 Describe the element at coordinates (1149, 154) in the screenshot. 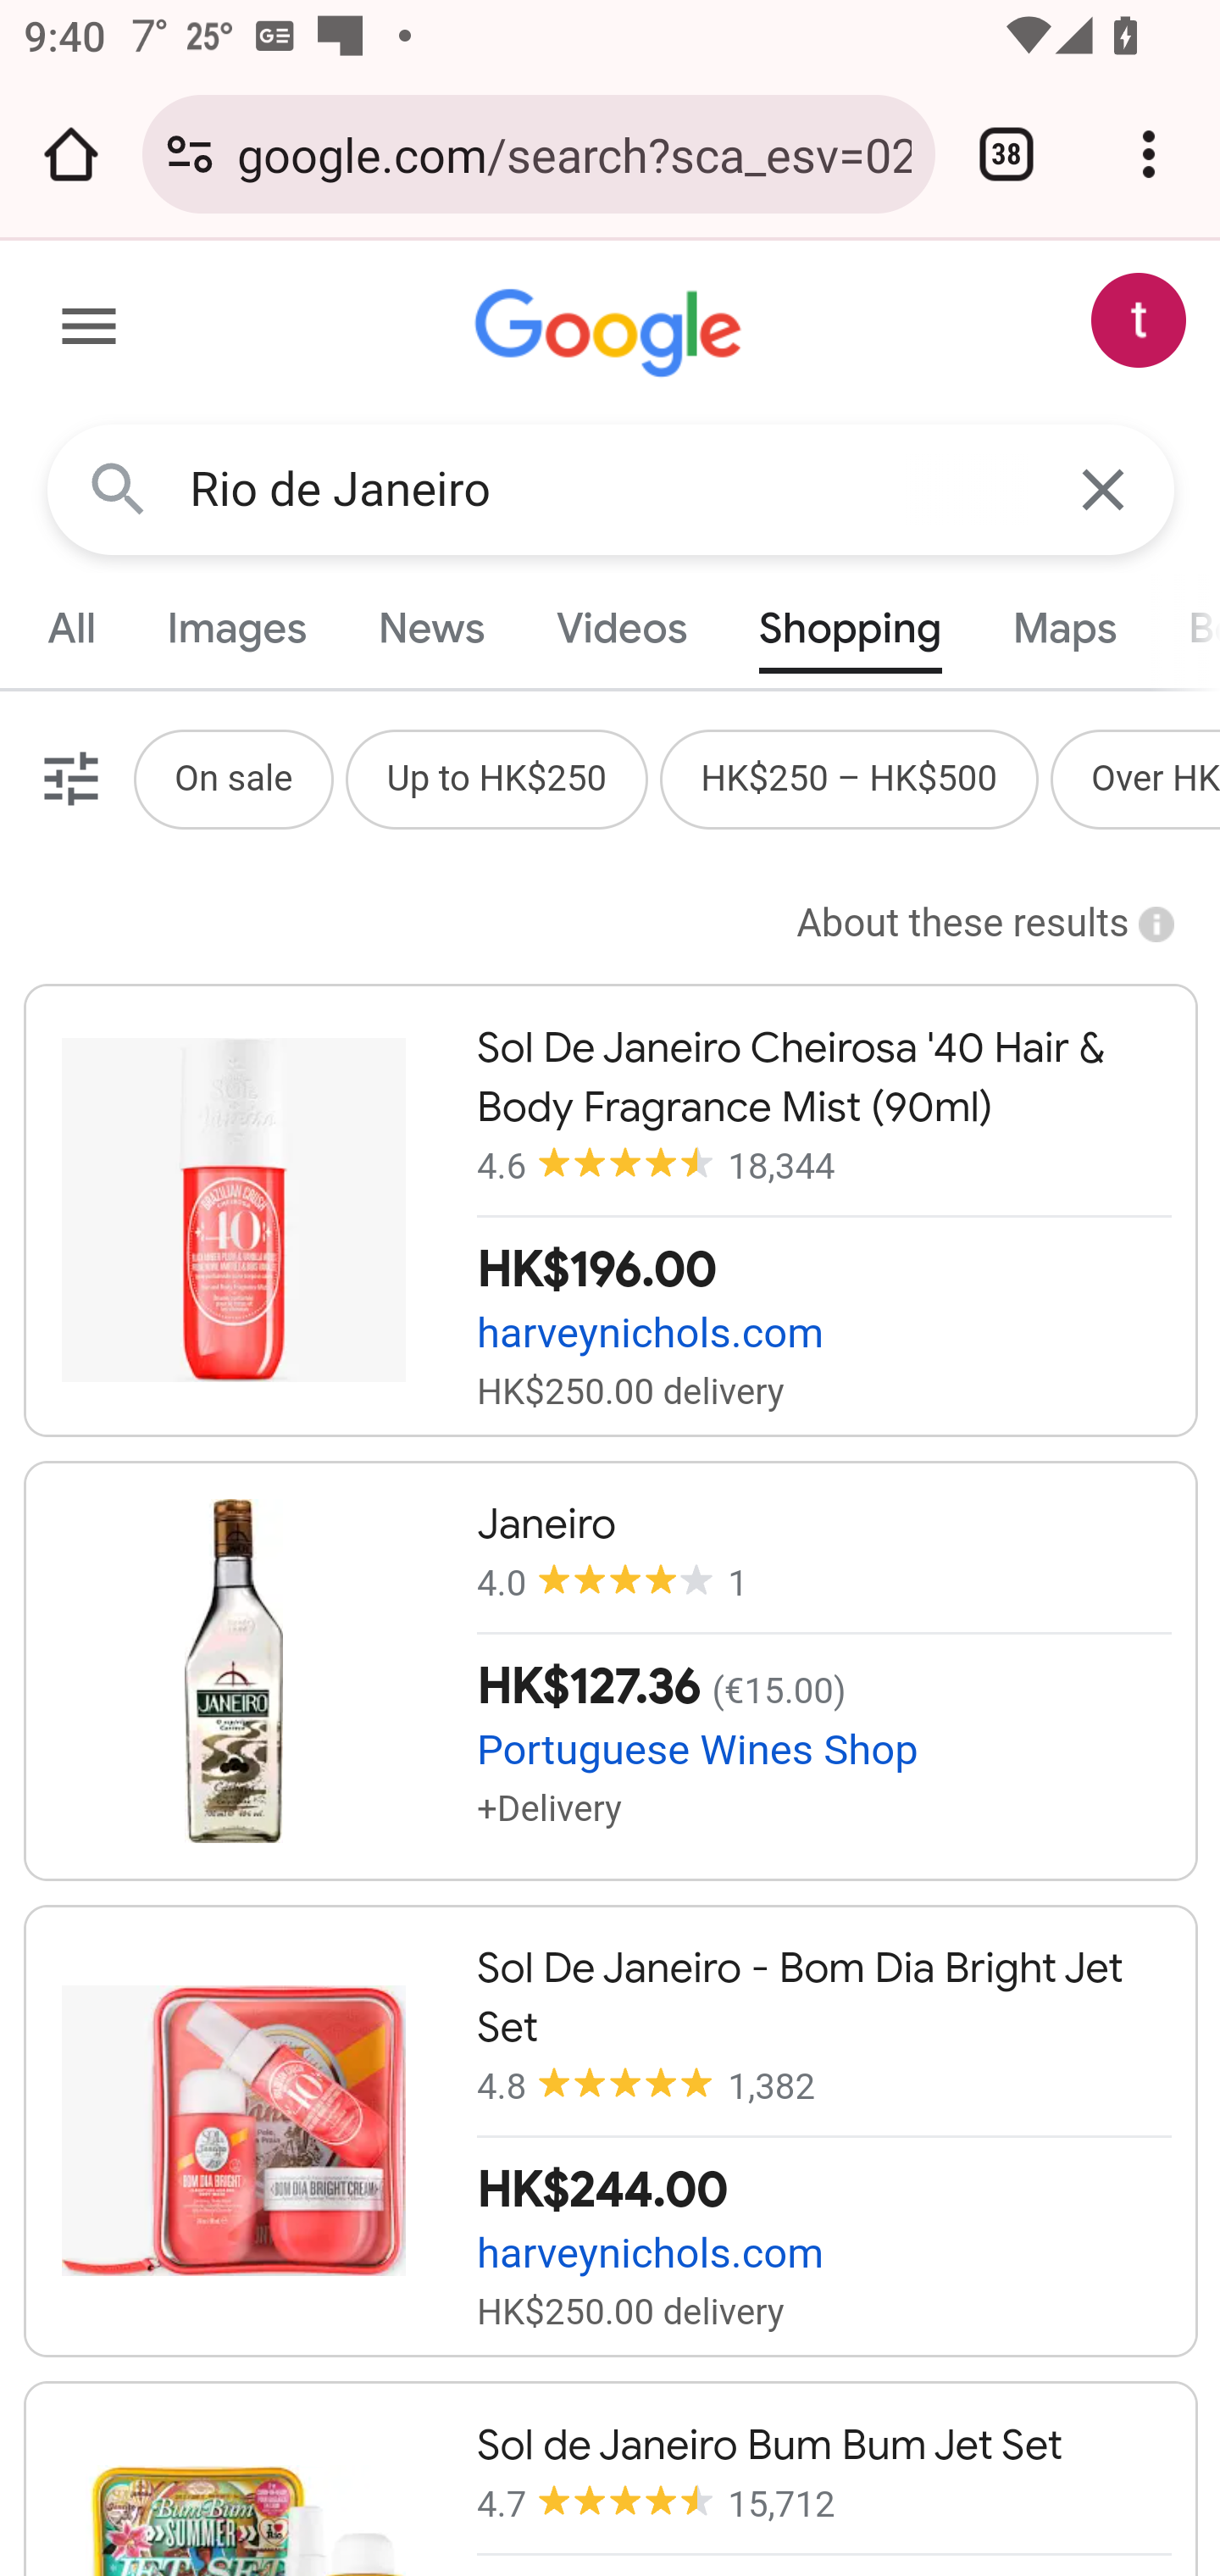

I see `Customize and control Google Chrome` at that location.